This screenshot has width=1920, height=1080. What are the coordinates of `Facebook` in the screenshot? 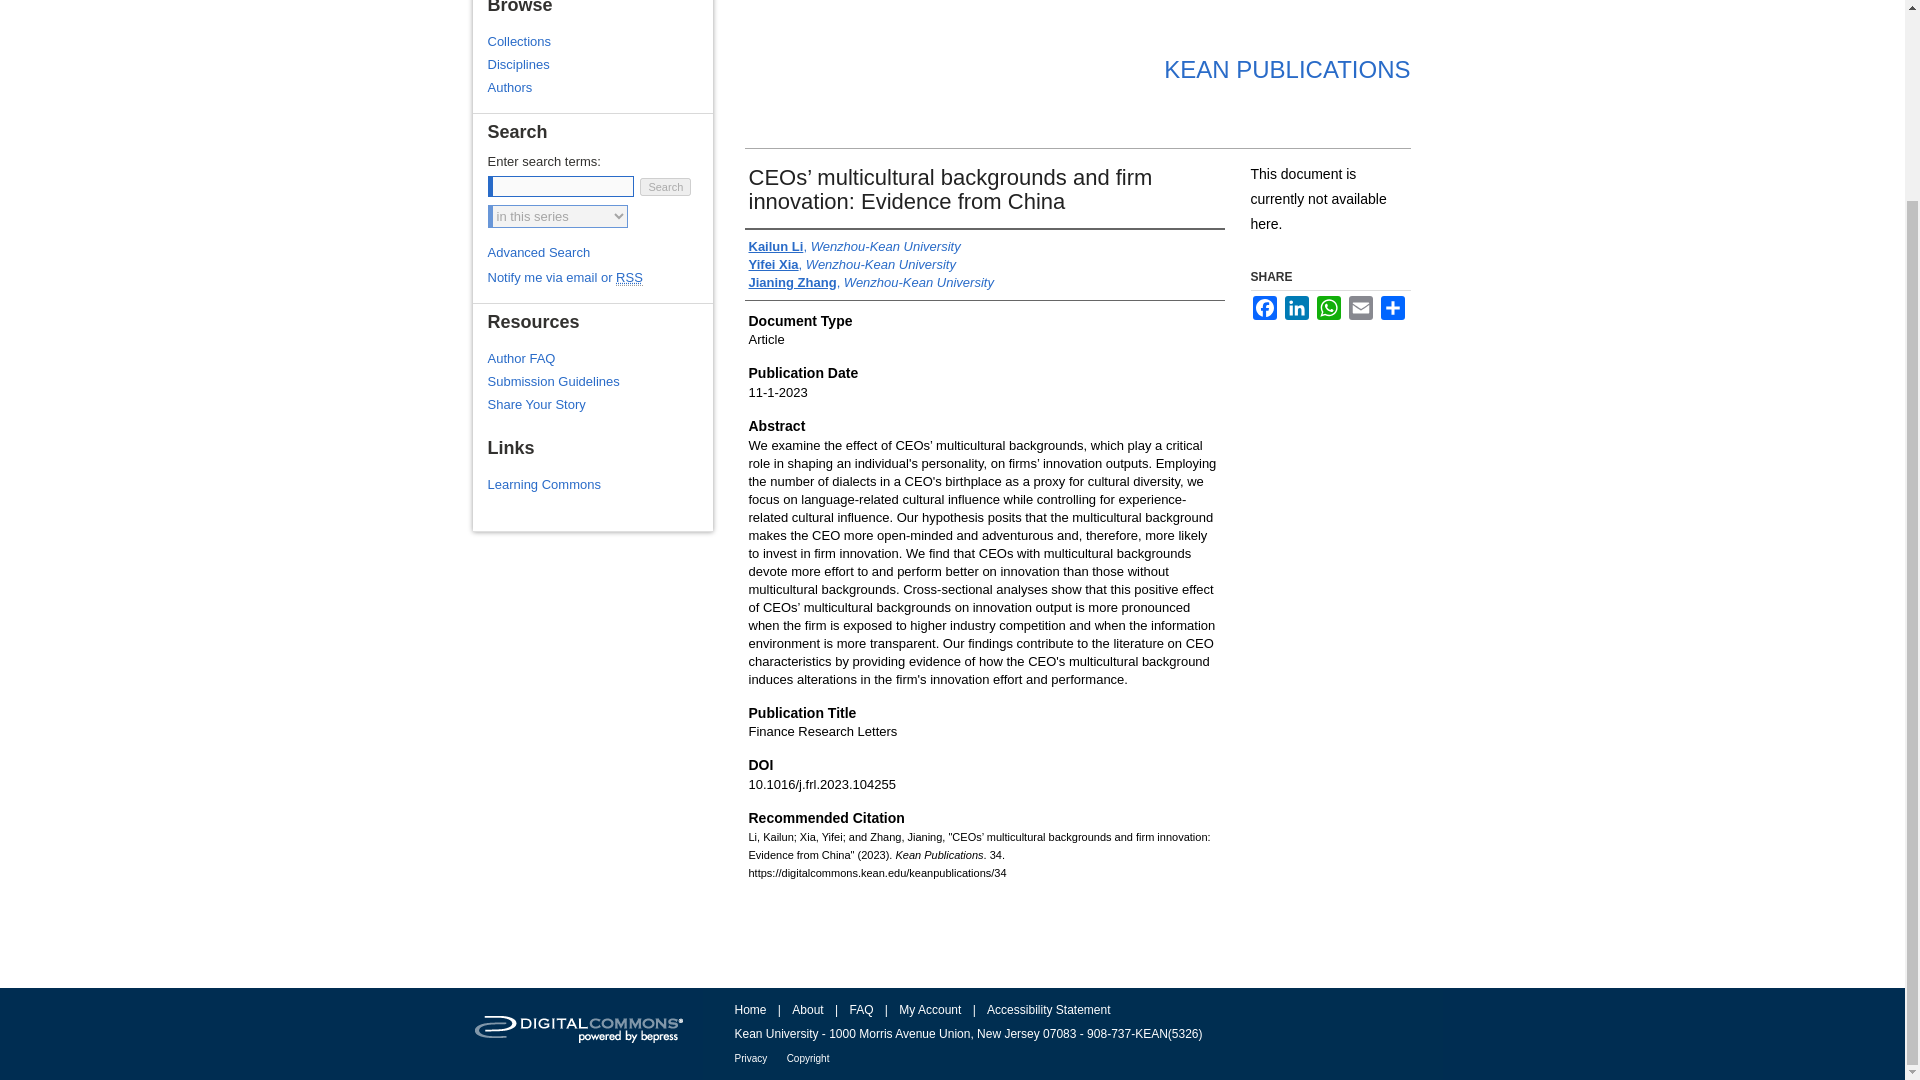 It's located at (1264, 307).